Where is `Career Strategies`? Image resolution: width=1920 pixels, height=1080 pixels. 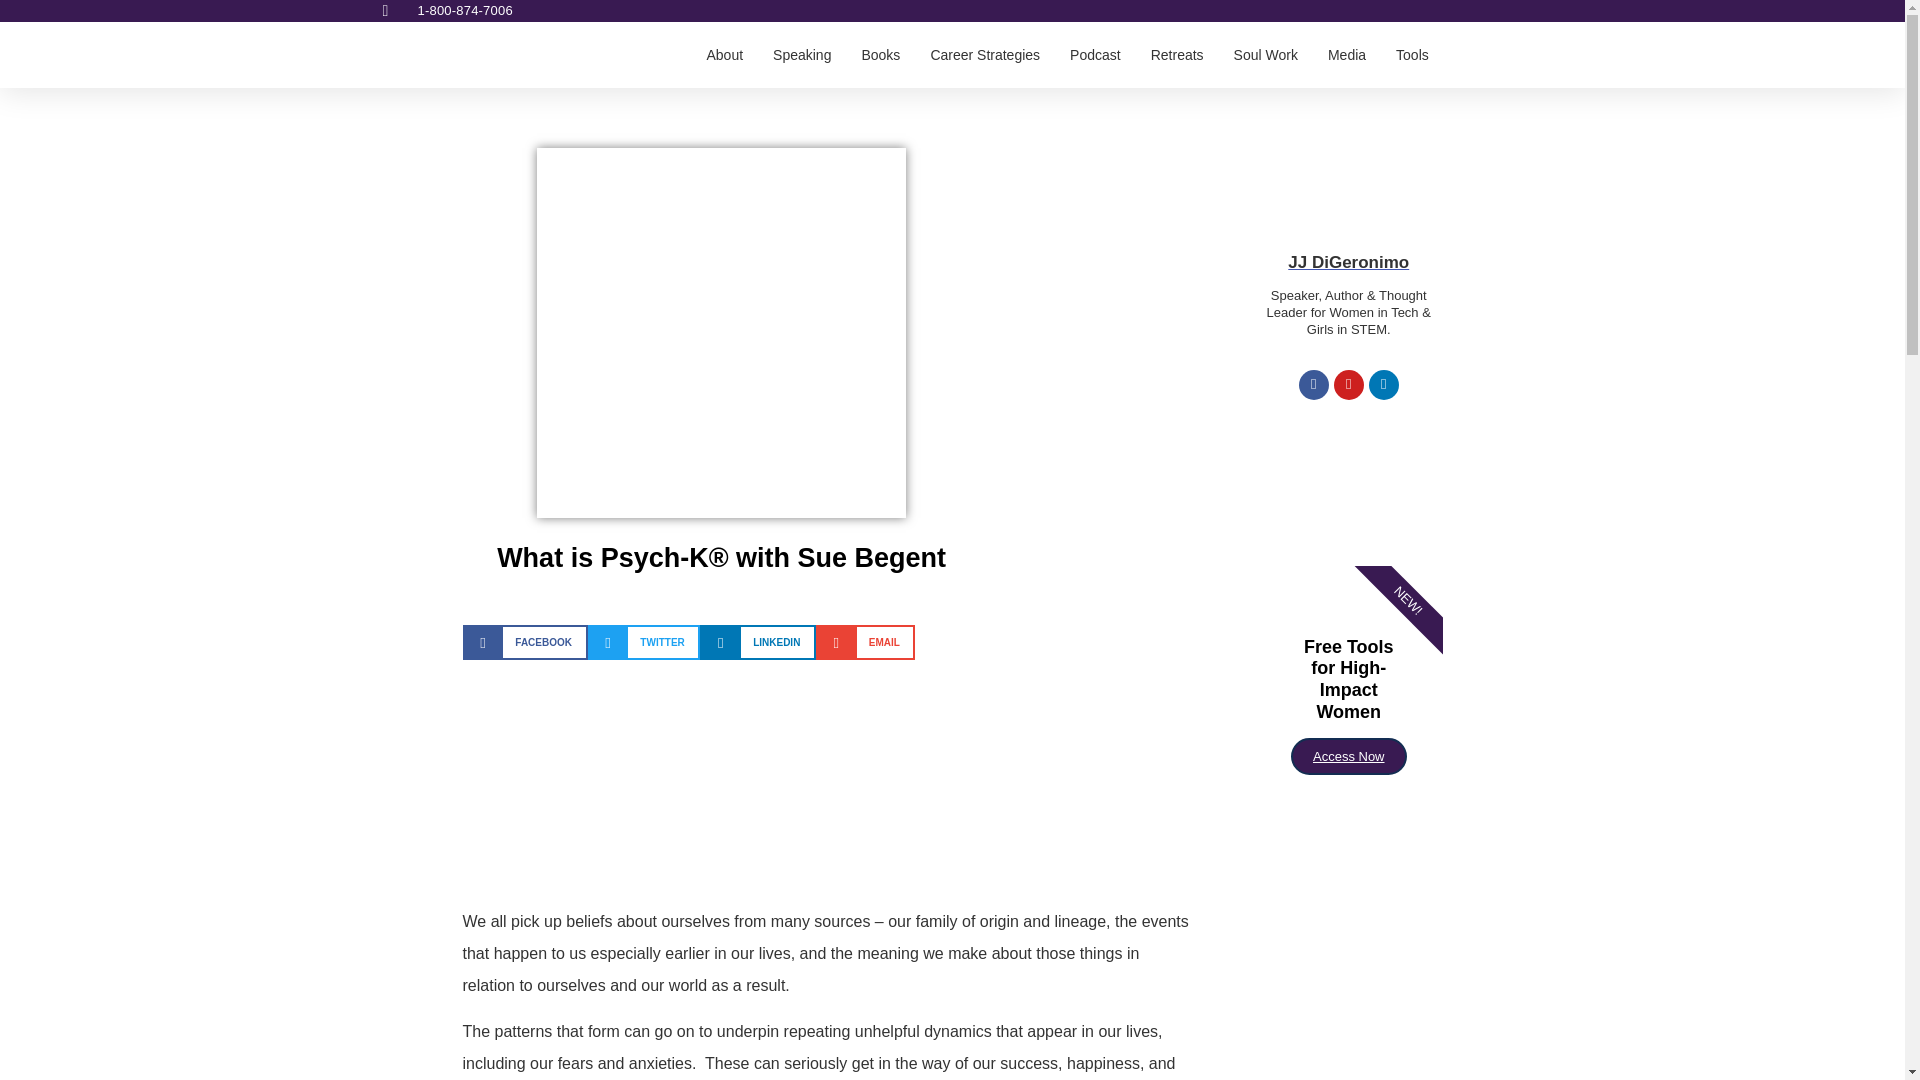
Career Strategies is located at coordinates (984, 54).